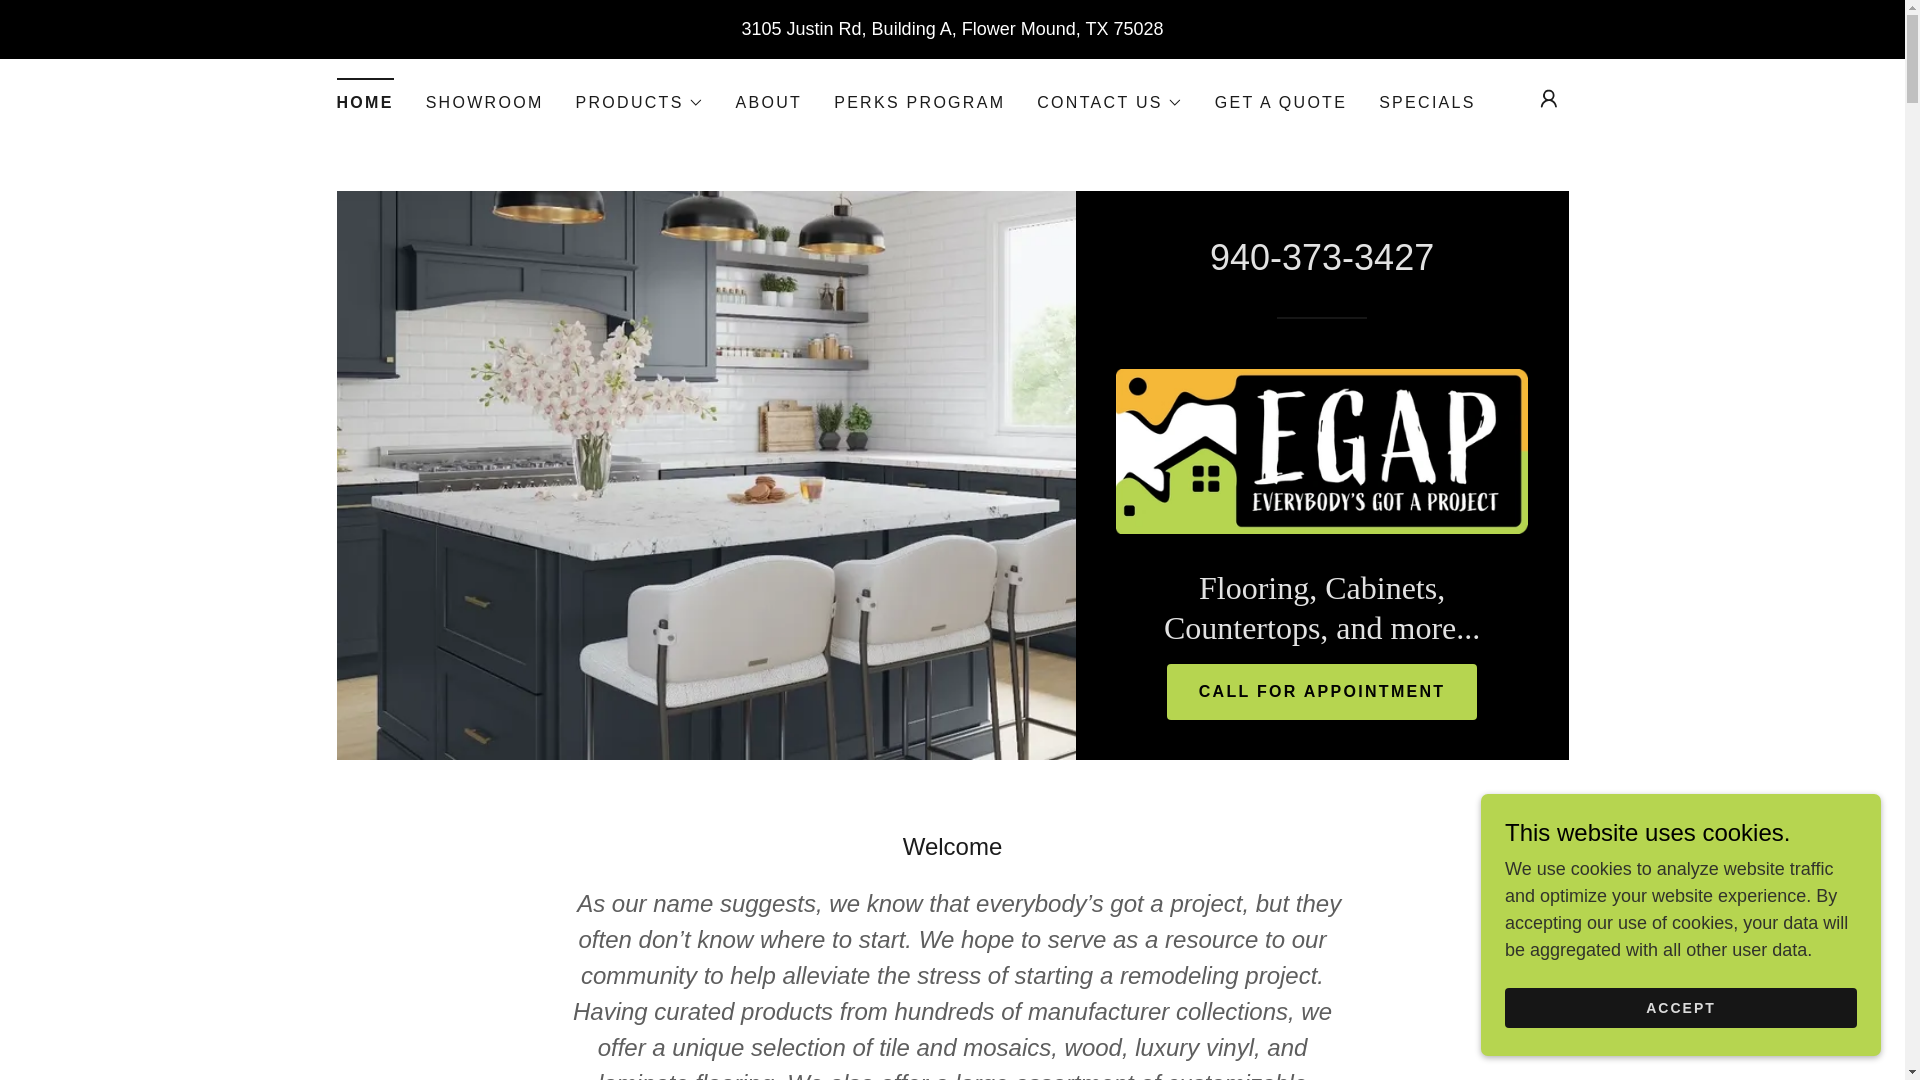 The image size is (1920, 1080). Describe the element at coordinates (768, 102) in the screenshot. I see `ABOUT` at that location.